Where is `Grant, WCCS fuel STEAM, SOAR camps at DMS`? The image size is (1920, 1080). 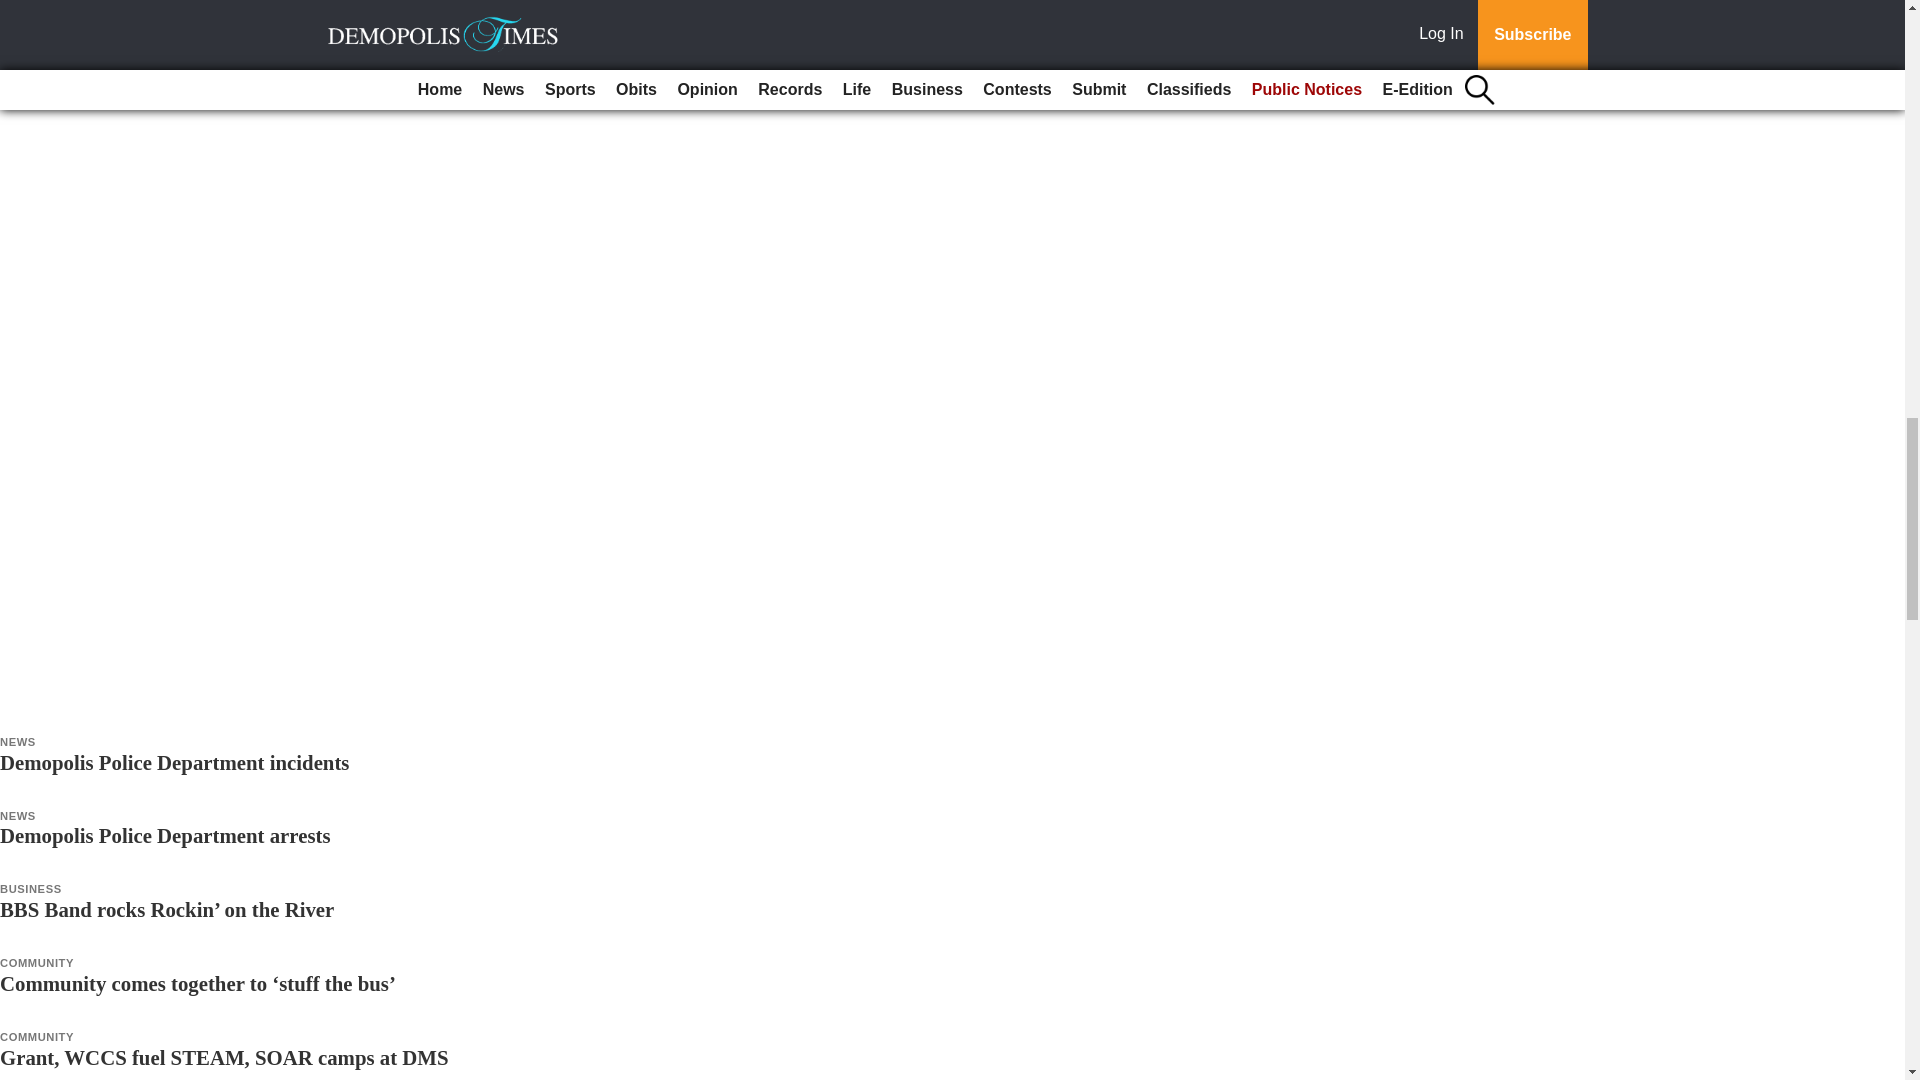 Grant, WCCS fuel STEAM, SOAR camps at DMS is located at coordinates (224, 1058).